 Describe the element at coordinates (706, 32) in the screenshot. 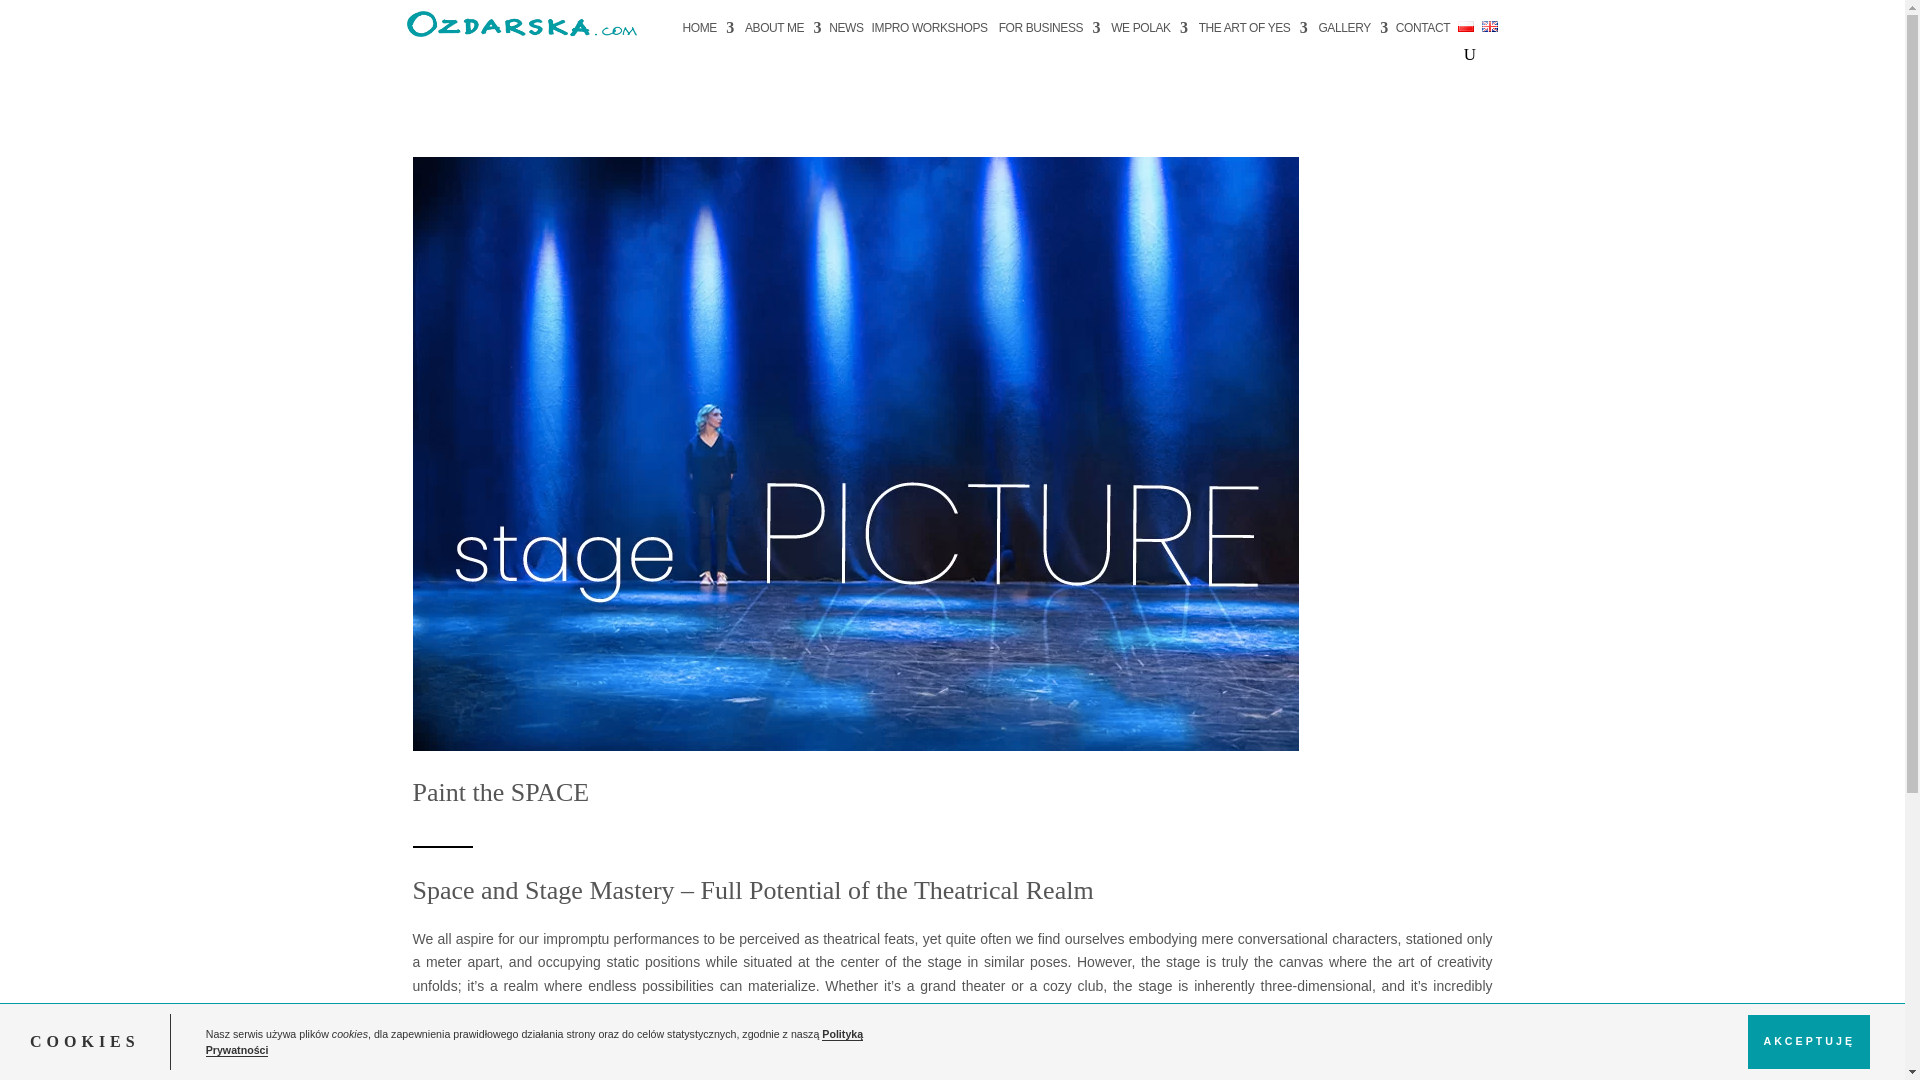

I see `HOME` at that location.